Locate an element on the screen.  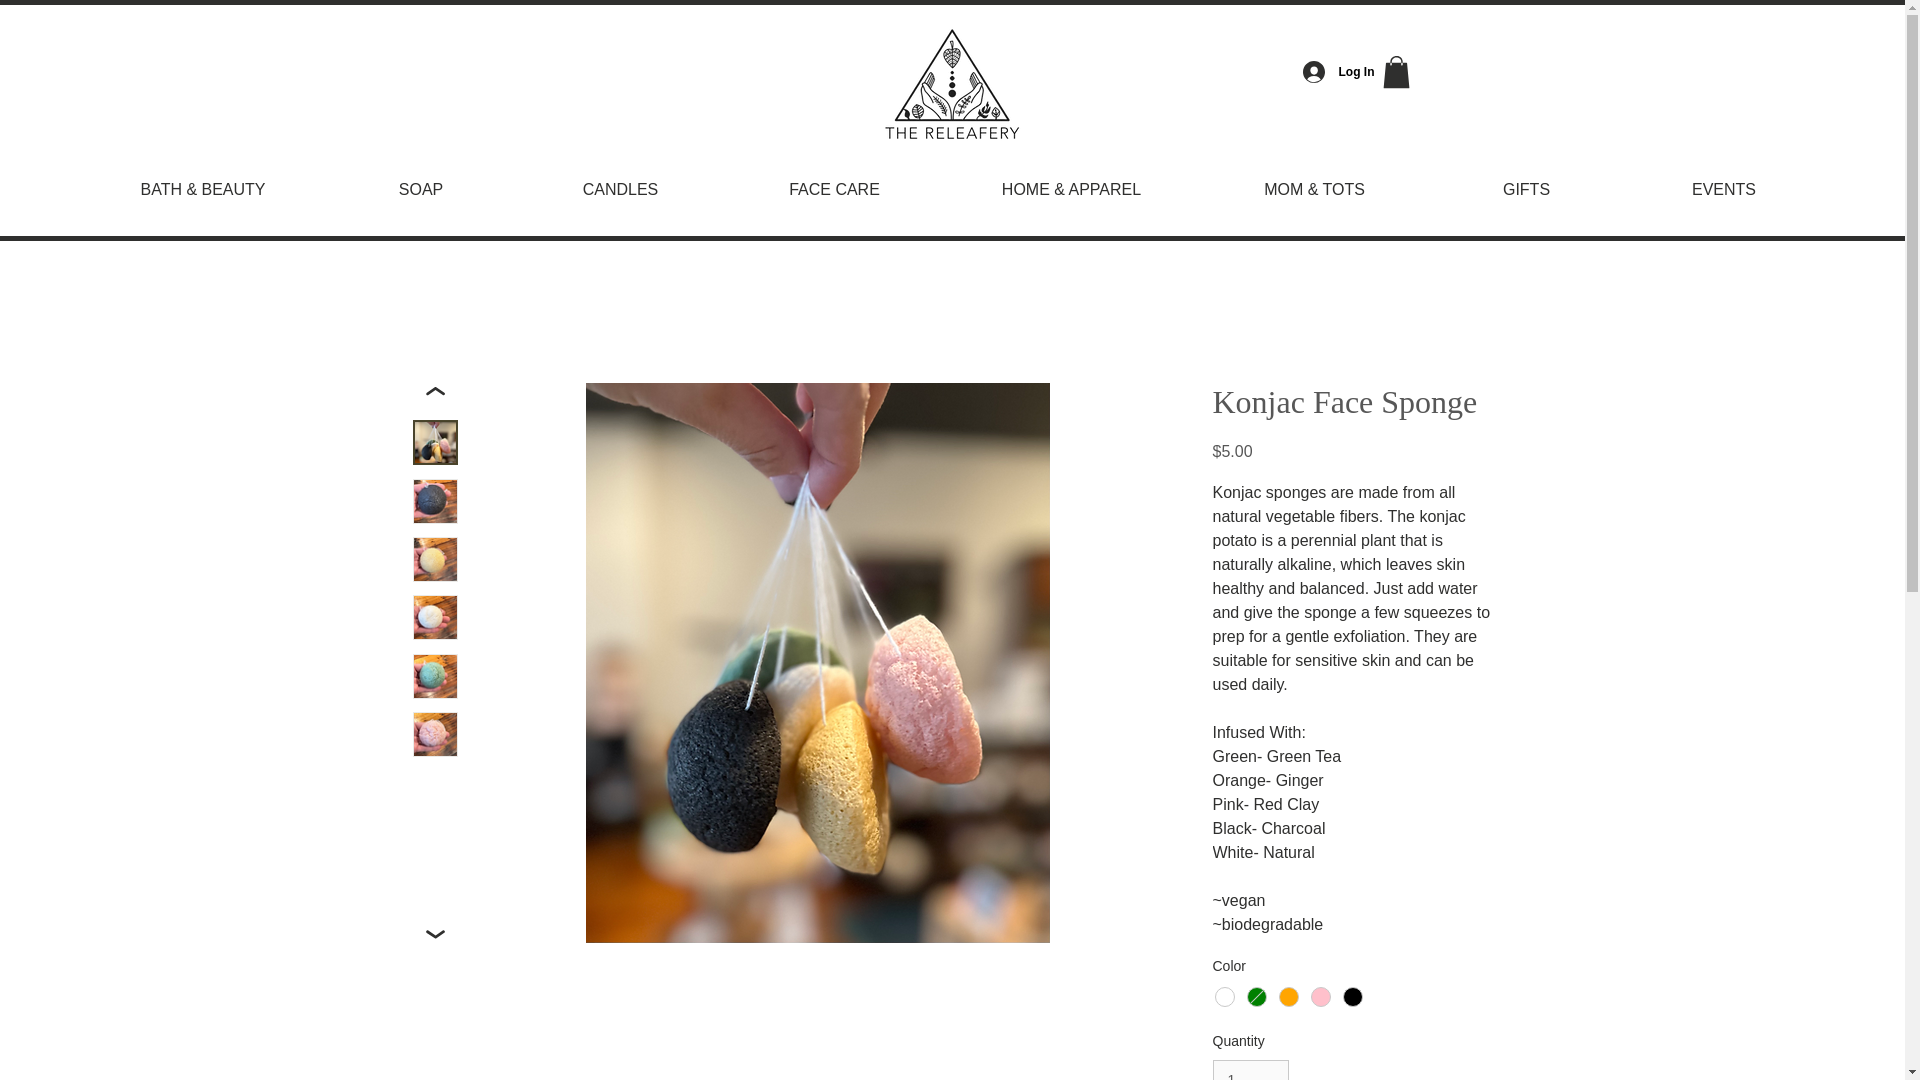
GIFTS is located at coordinates (1526, 180).